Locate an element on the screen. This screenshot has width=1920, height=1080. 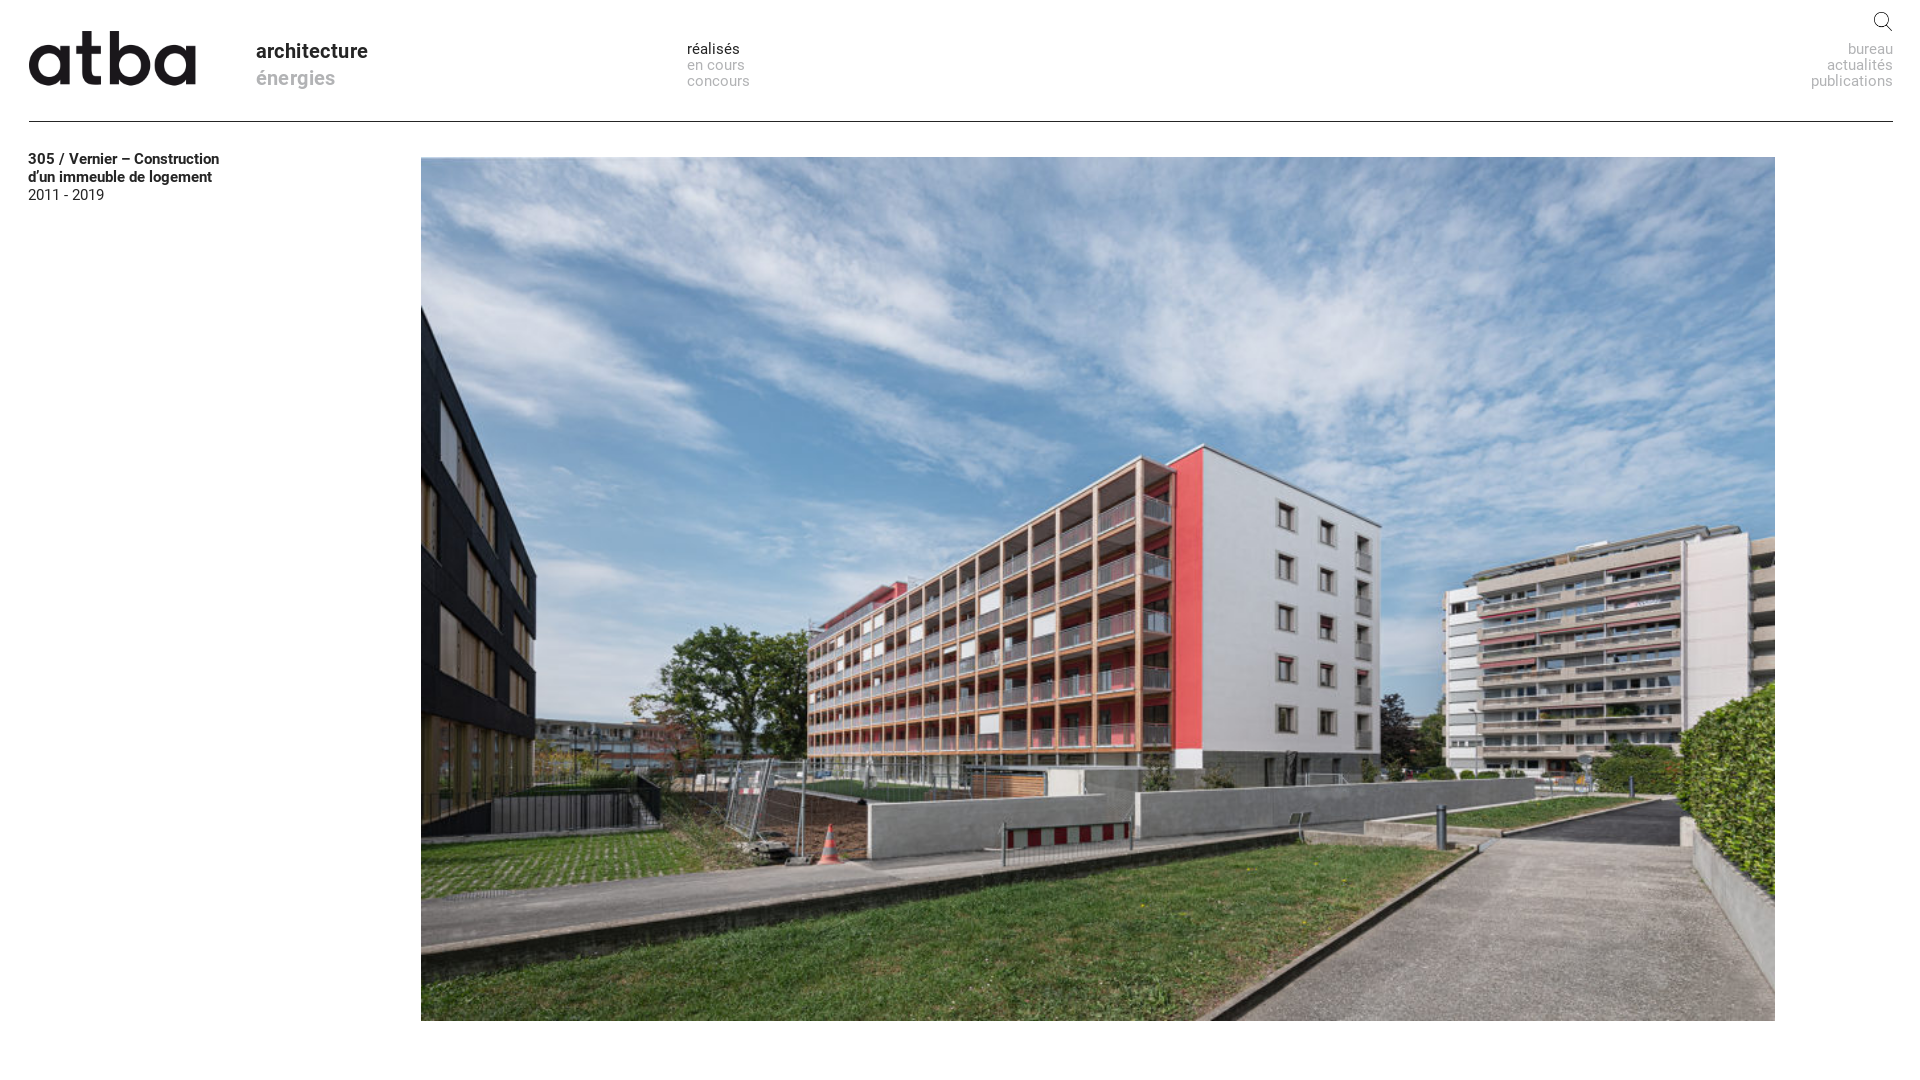
bureau is located at coordinates (1870, 49).